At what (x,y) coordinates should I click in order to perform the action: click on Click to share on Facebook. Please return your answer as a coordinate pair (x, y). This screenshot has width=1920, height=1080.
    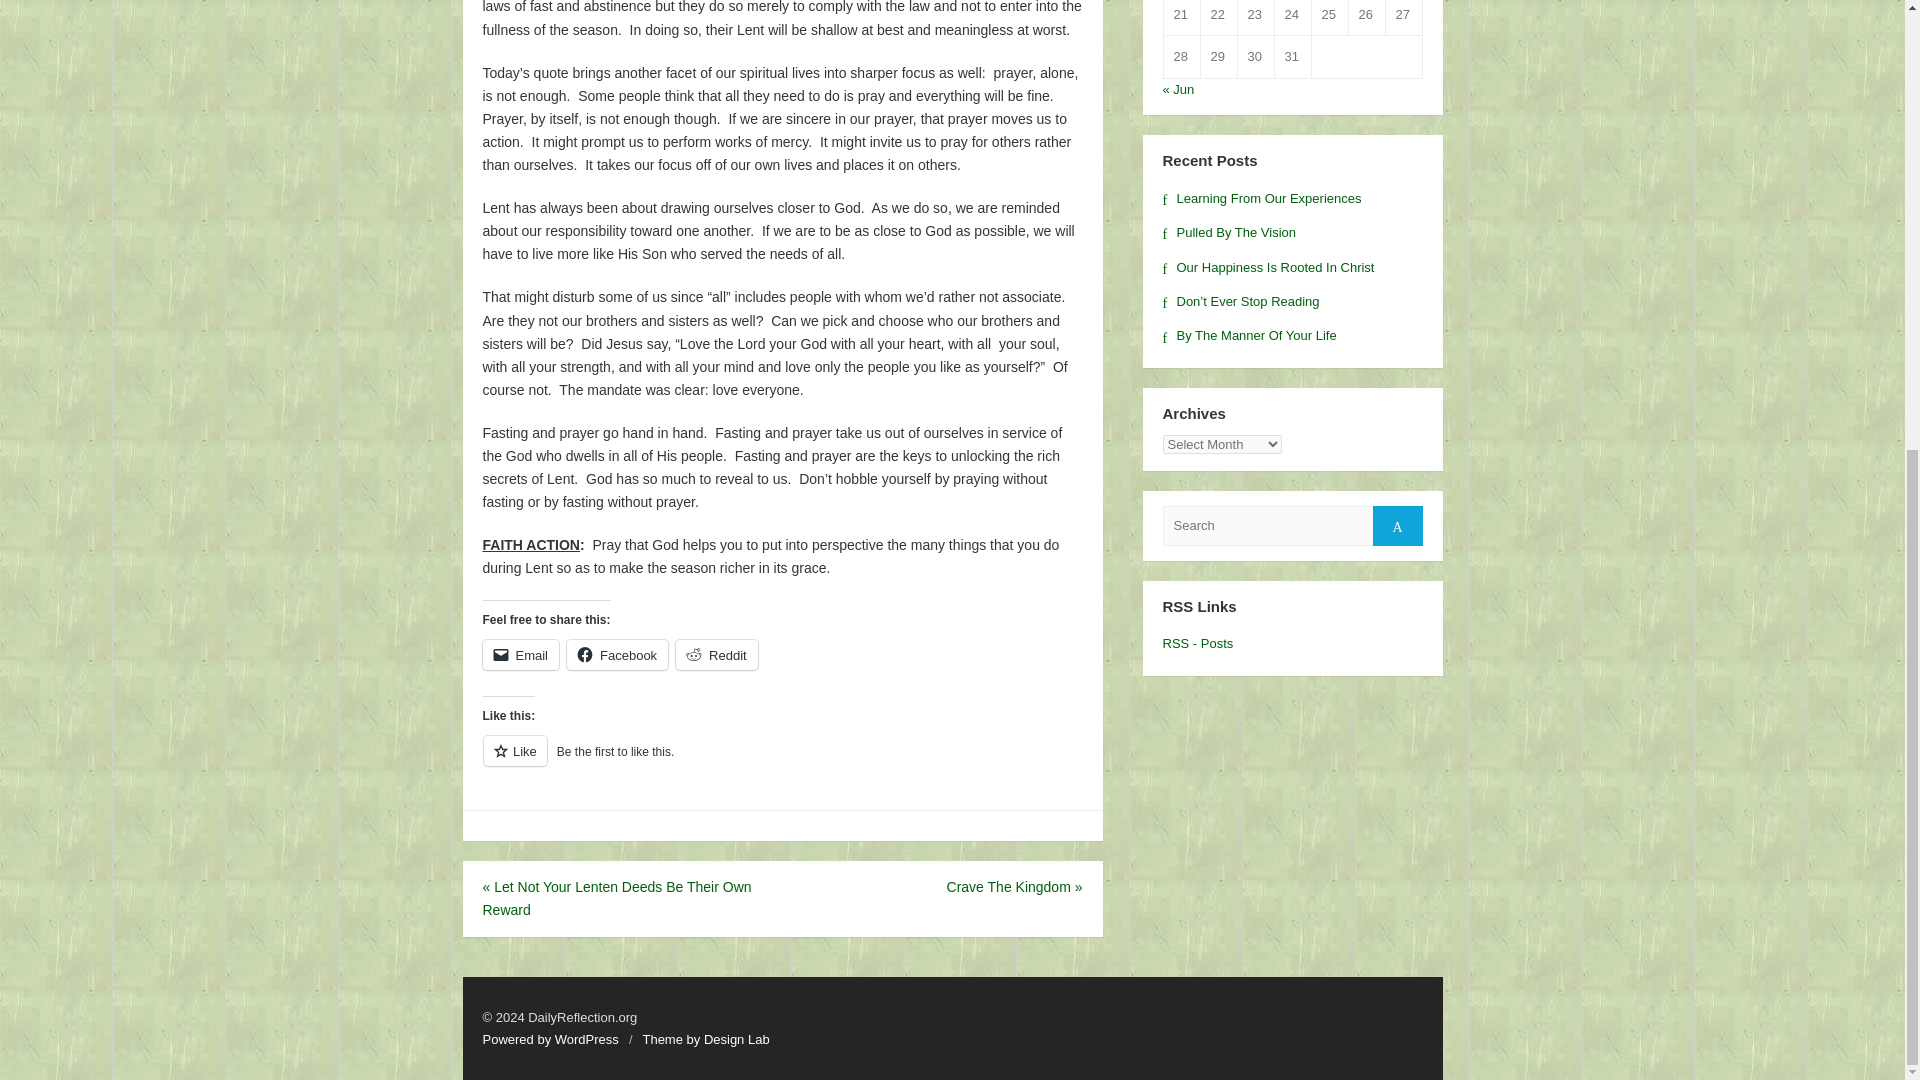
    Looking at the image, I should click on (617, 654).